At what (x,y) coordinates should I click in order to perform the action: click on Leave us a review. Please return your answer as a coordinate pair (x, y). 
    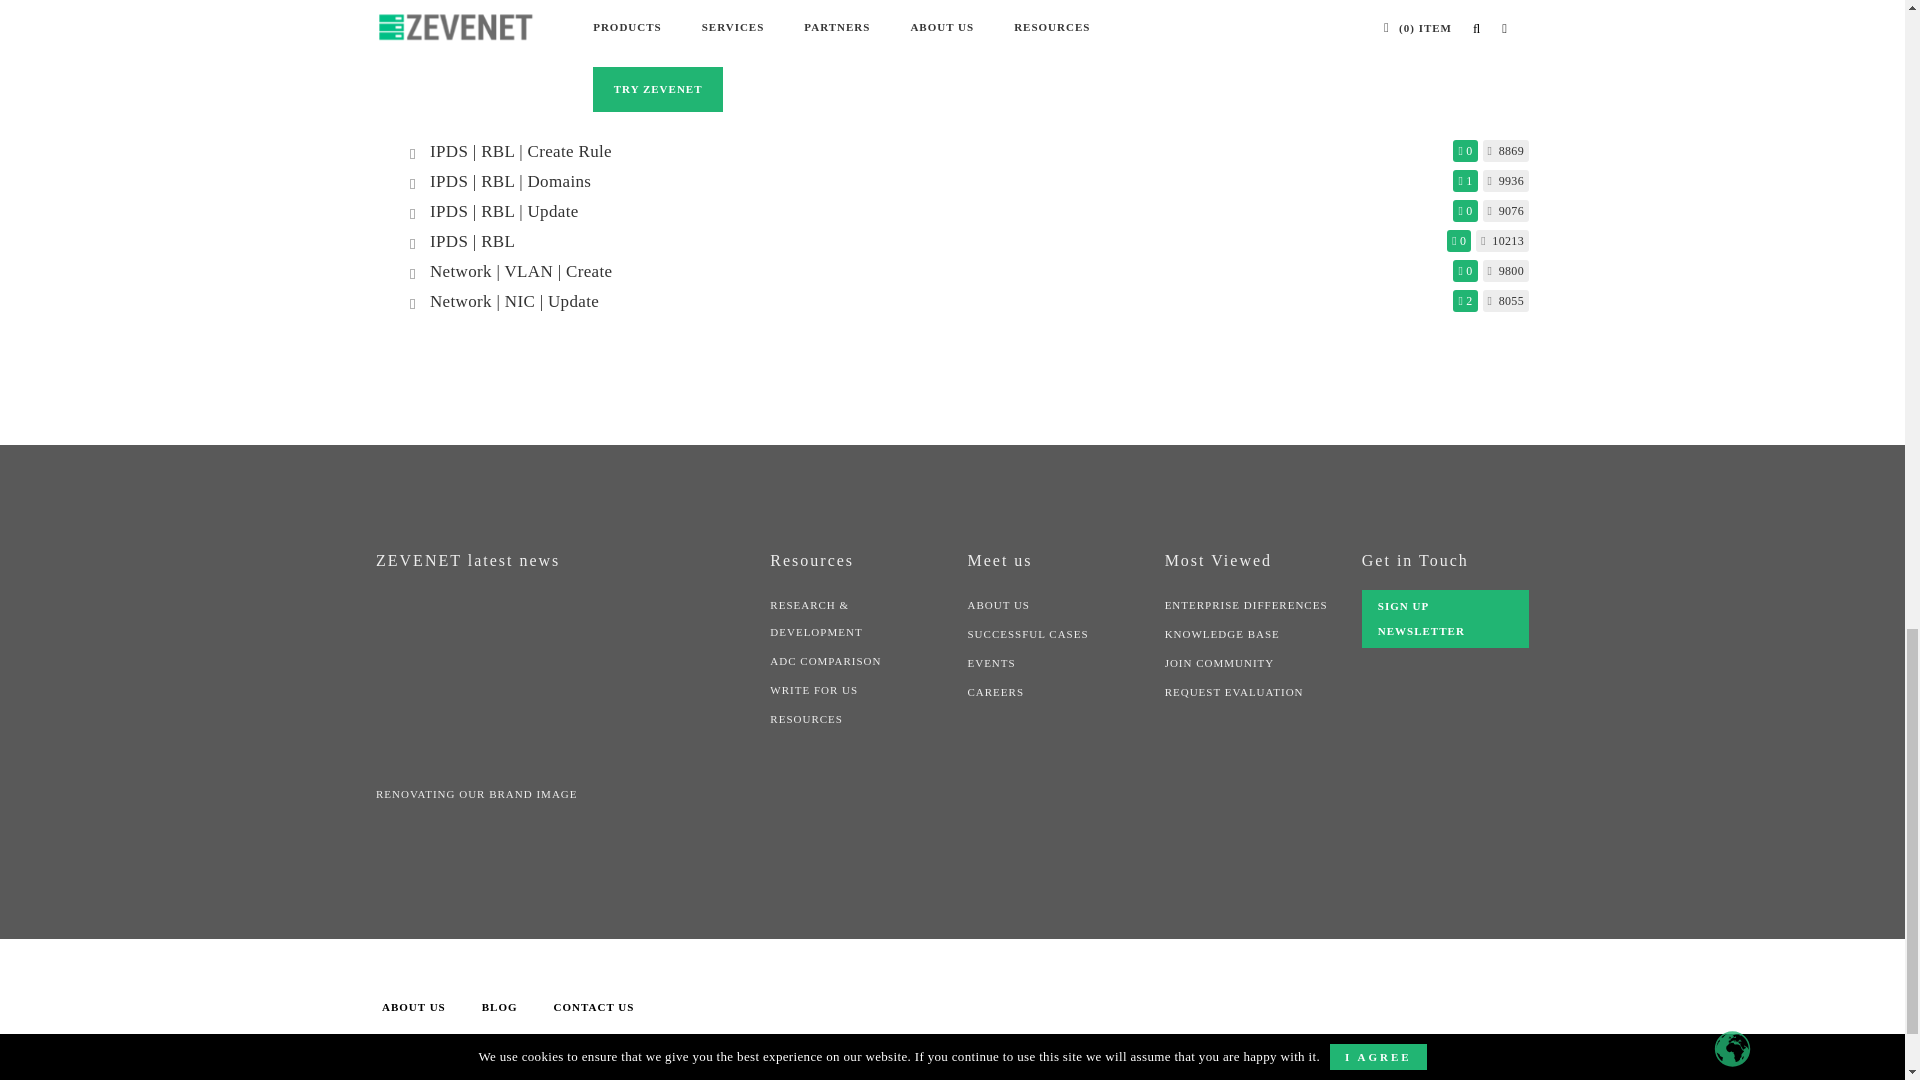
    Looking at the image, I should click on (1444, 753).